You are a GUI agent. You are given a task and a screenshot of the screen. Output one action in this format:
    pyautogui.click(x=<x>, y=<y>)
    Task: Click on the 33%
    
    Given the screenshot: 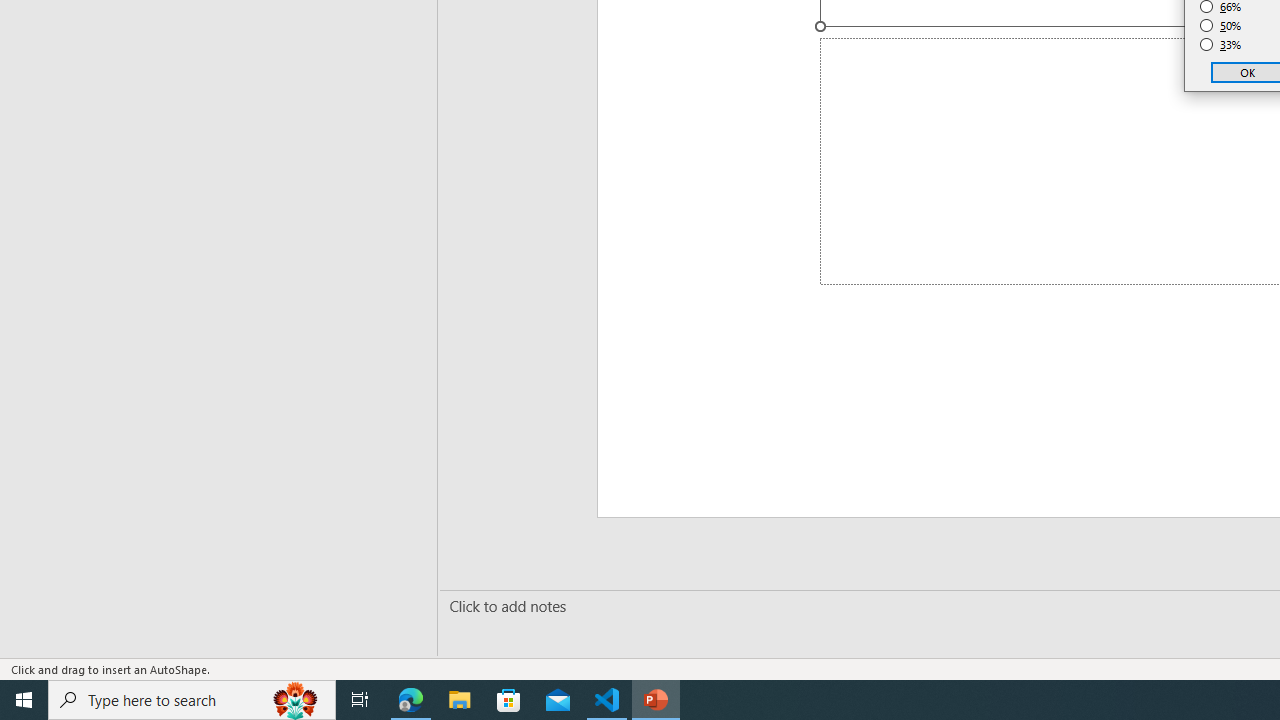 What is the action you would take?
    pyautogui.click(x=1221, y=44)
    